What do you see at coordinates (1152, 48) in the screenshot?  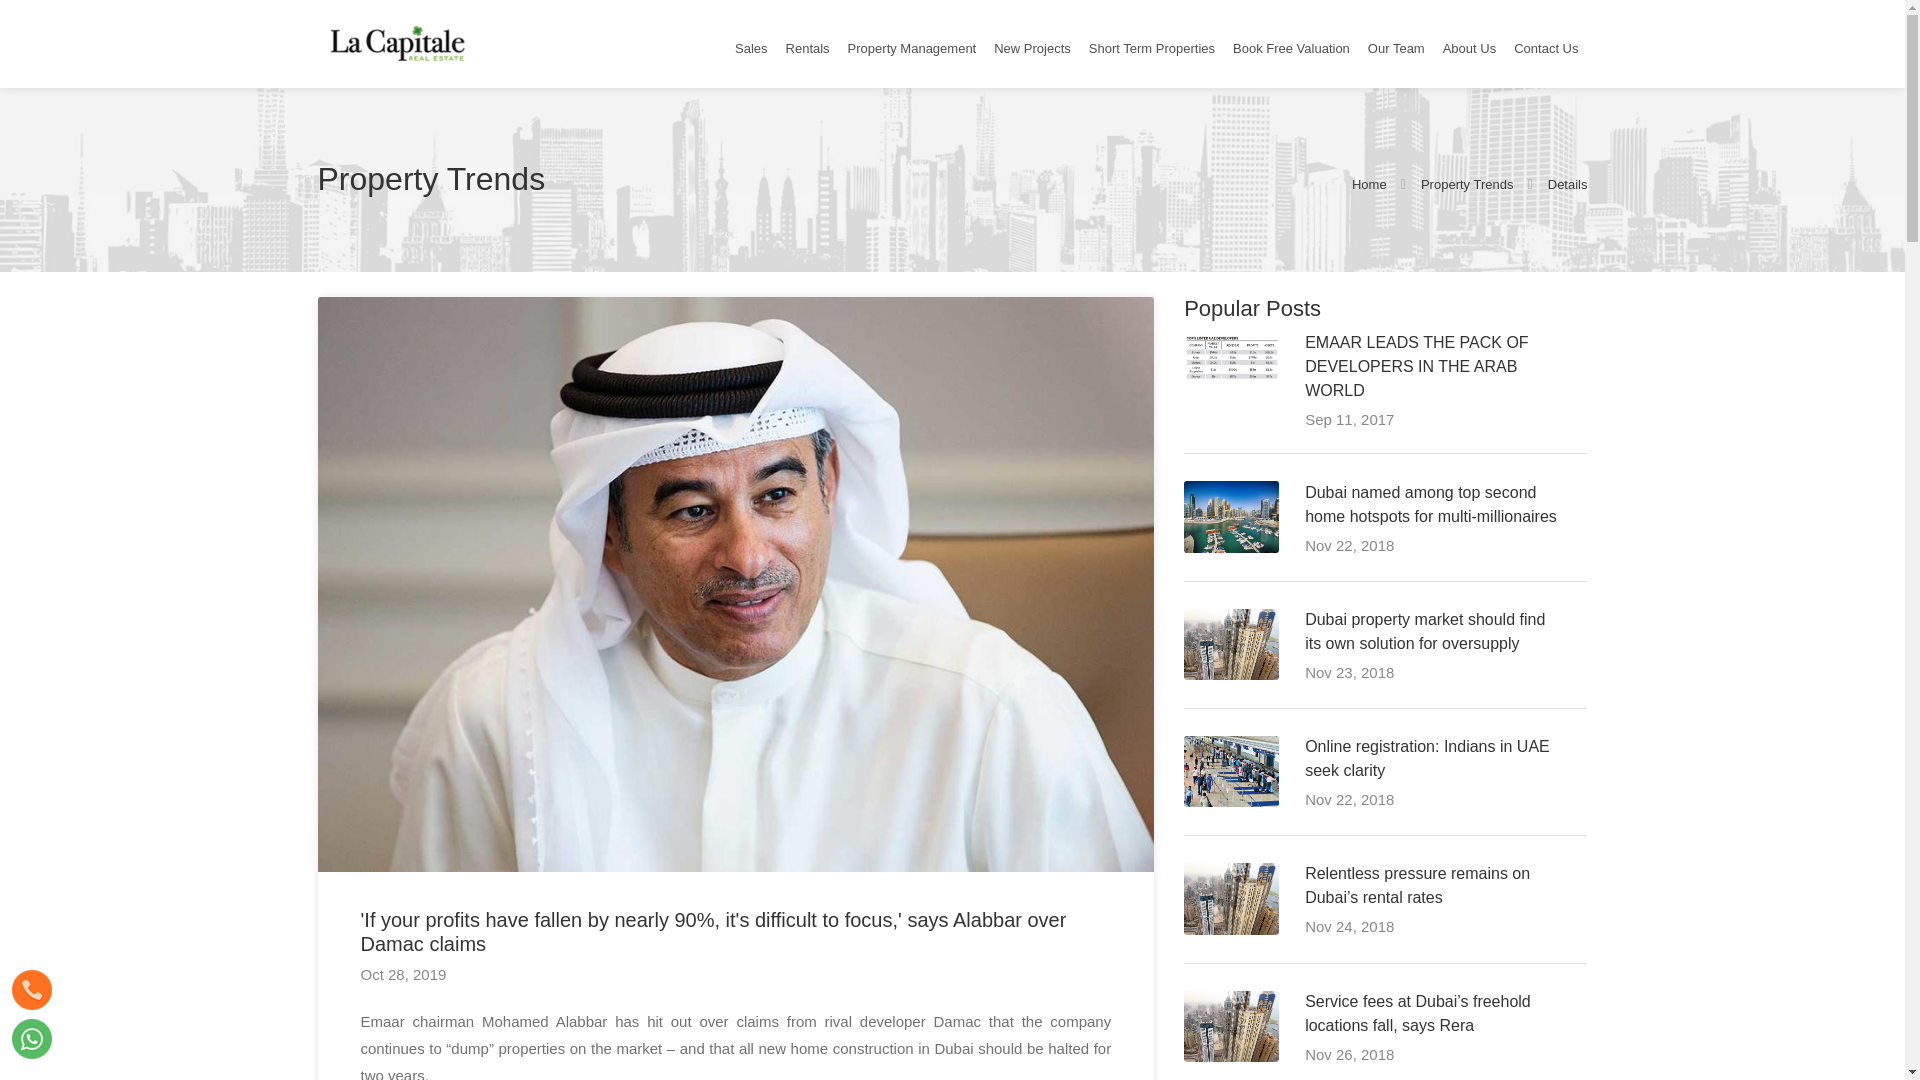 I see `Short Term Properties` at bounding box center [1152, 48].